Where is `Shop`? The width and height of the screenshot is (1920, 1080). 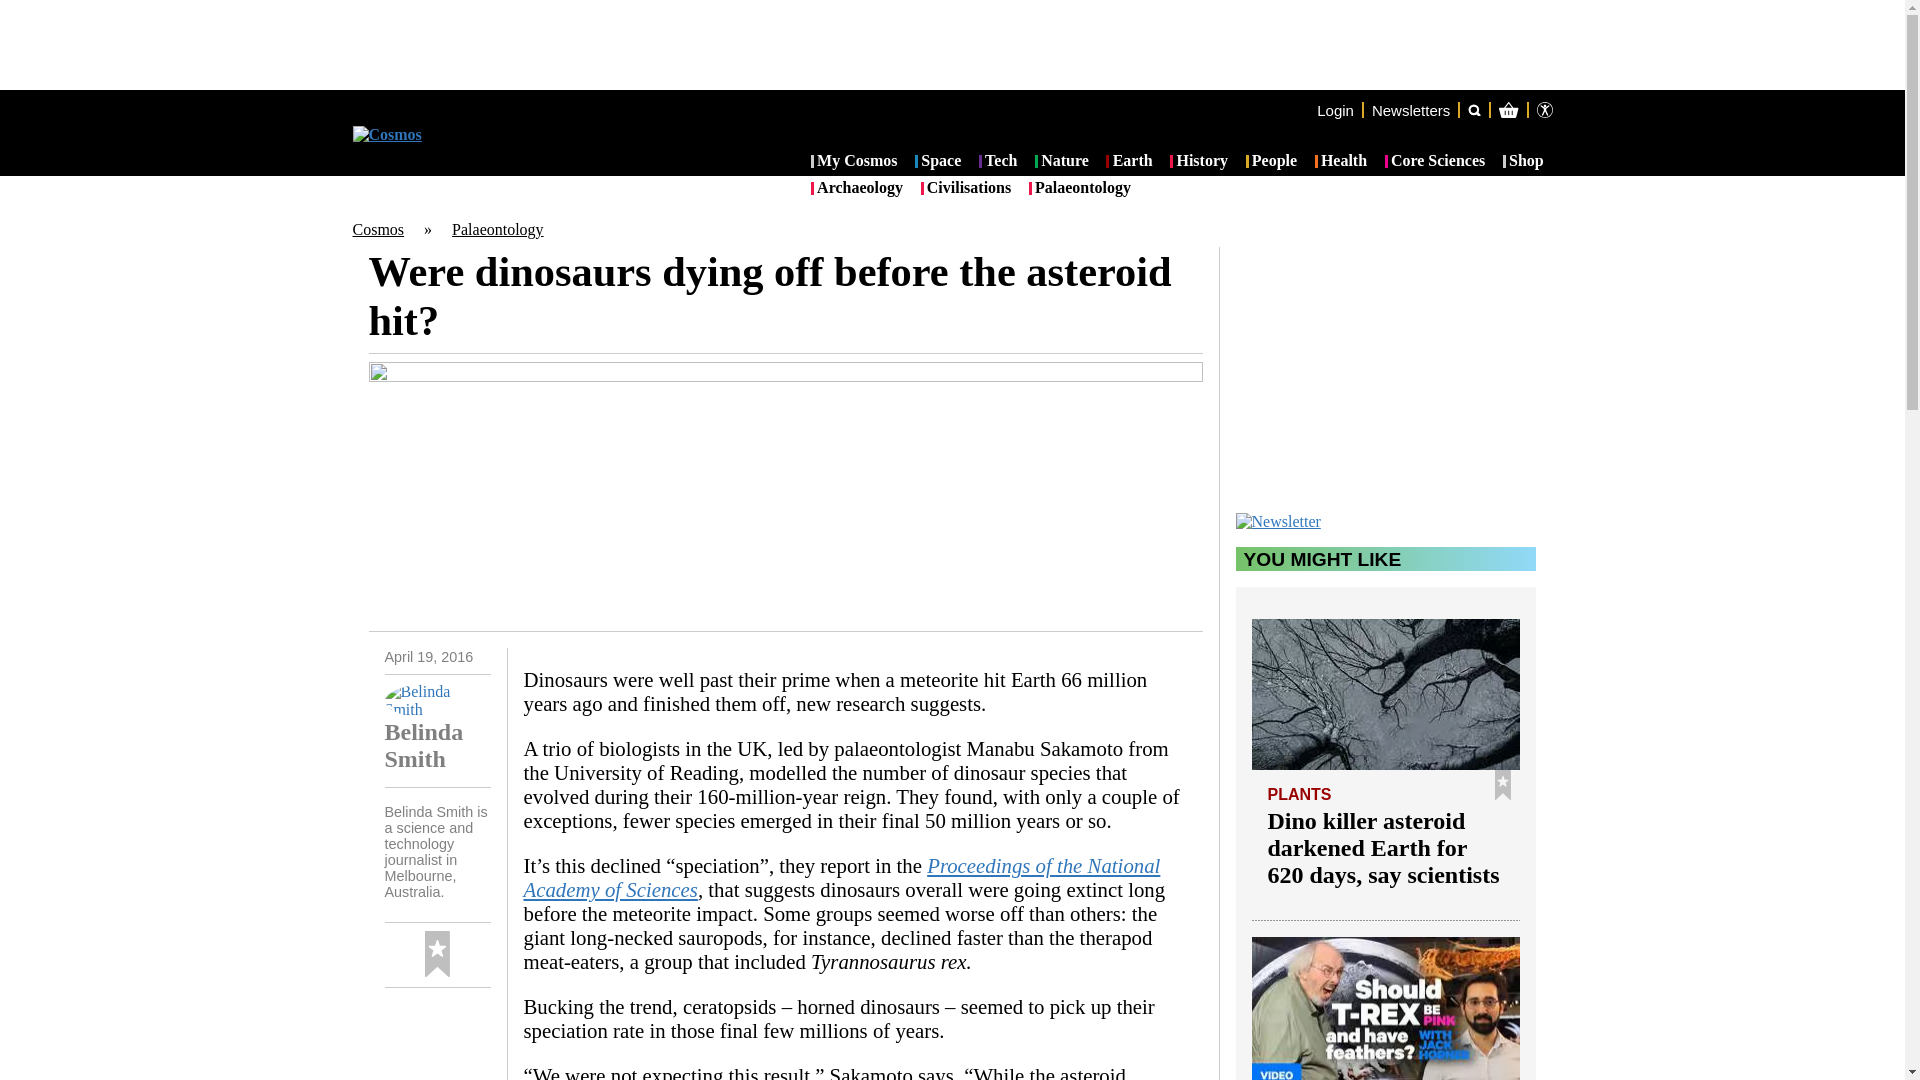
Shop is located at coordinates (1523, 162).